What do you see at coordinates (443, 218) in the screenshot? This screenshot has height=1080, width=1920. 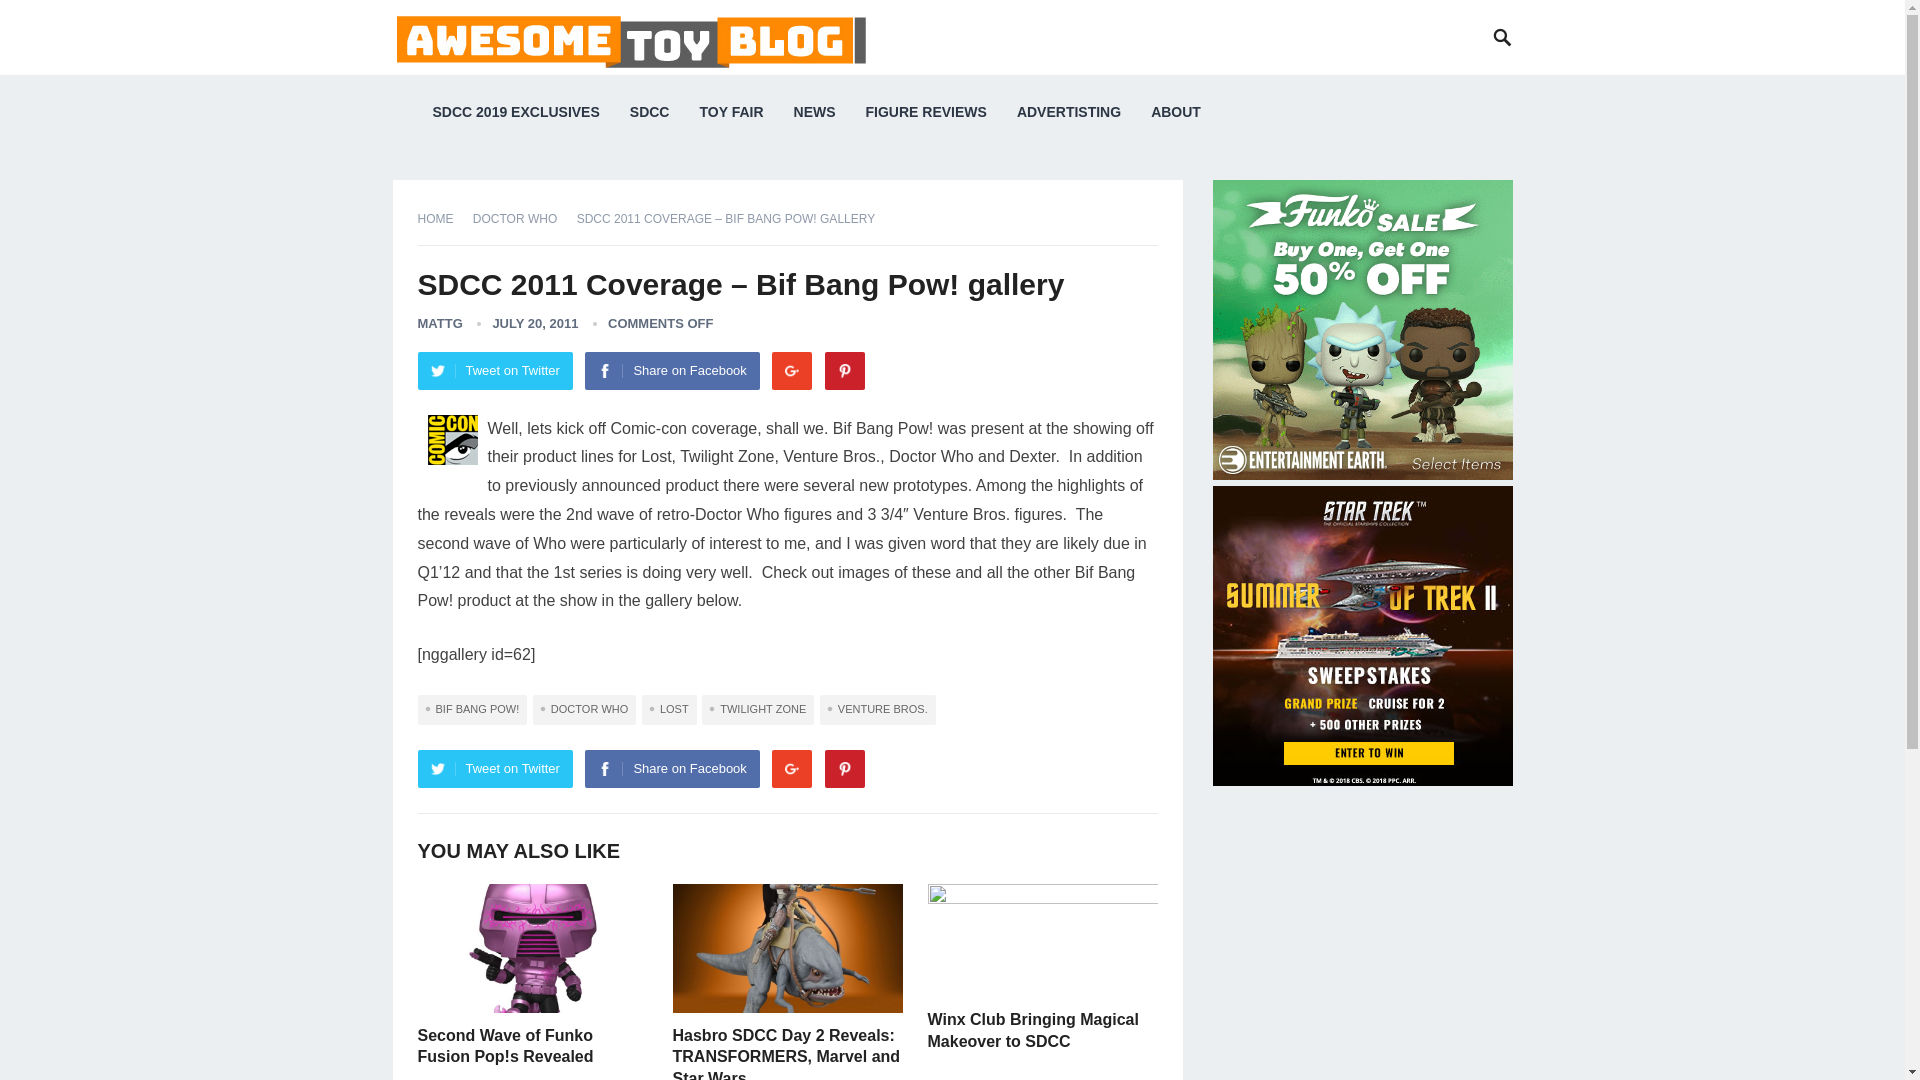 I see `HOME` at bounding box center [443, 218].